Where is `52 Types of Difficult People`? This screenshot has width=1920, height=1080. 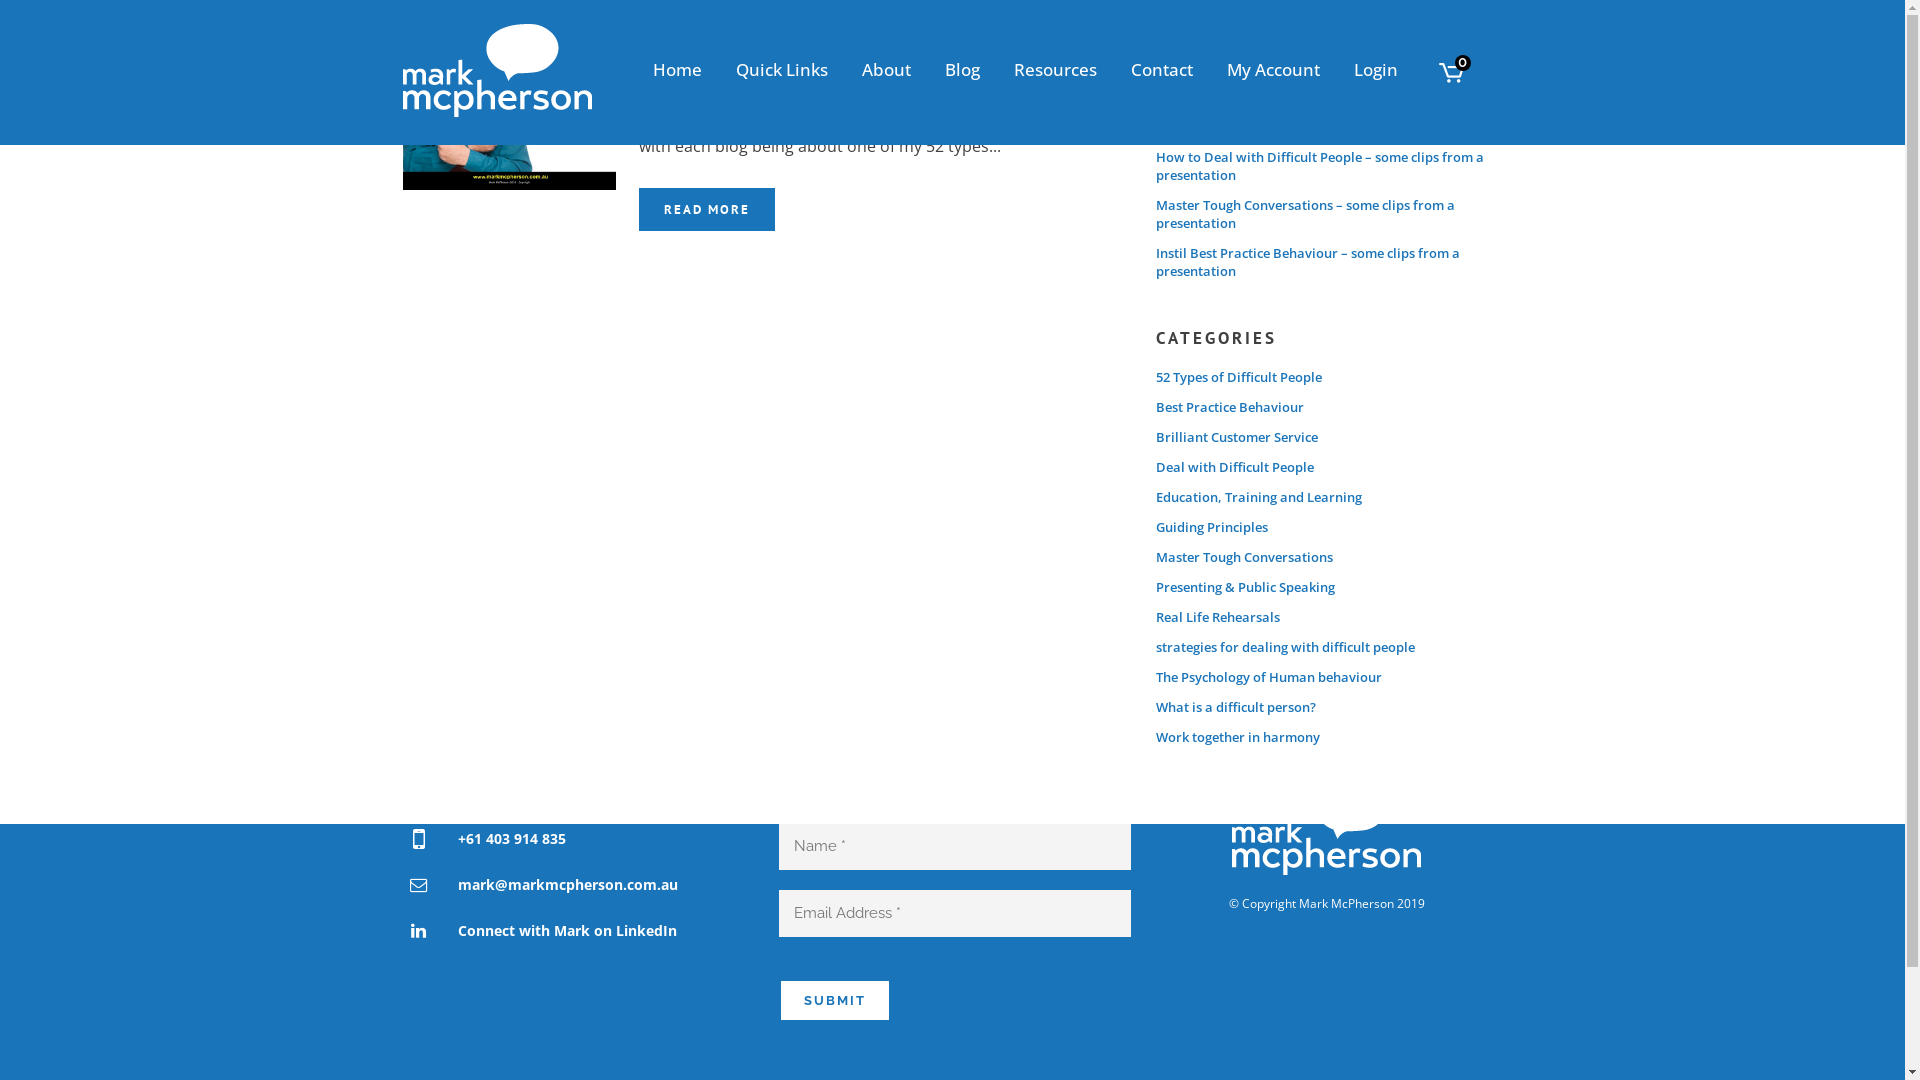 52 Types of Difficult People is located at coordinates (1239, 377).